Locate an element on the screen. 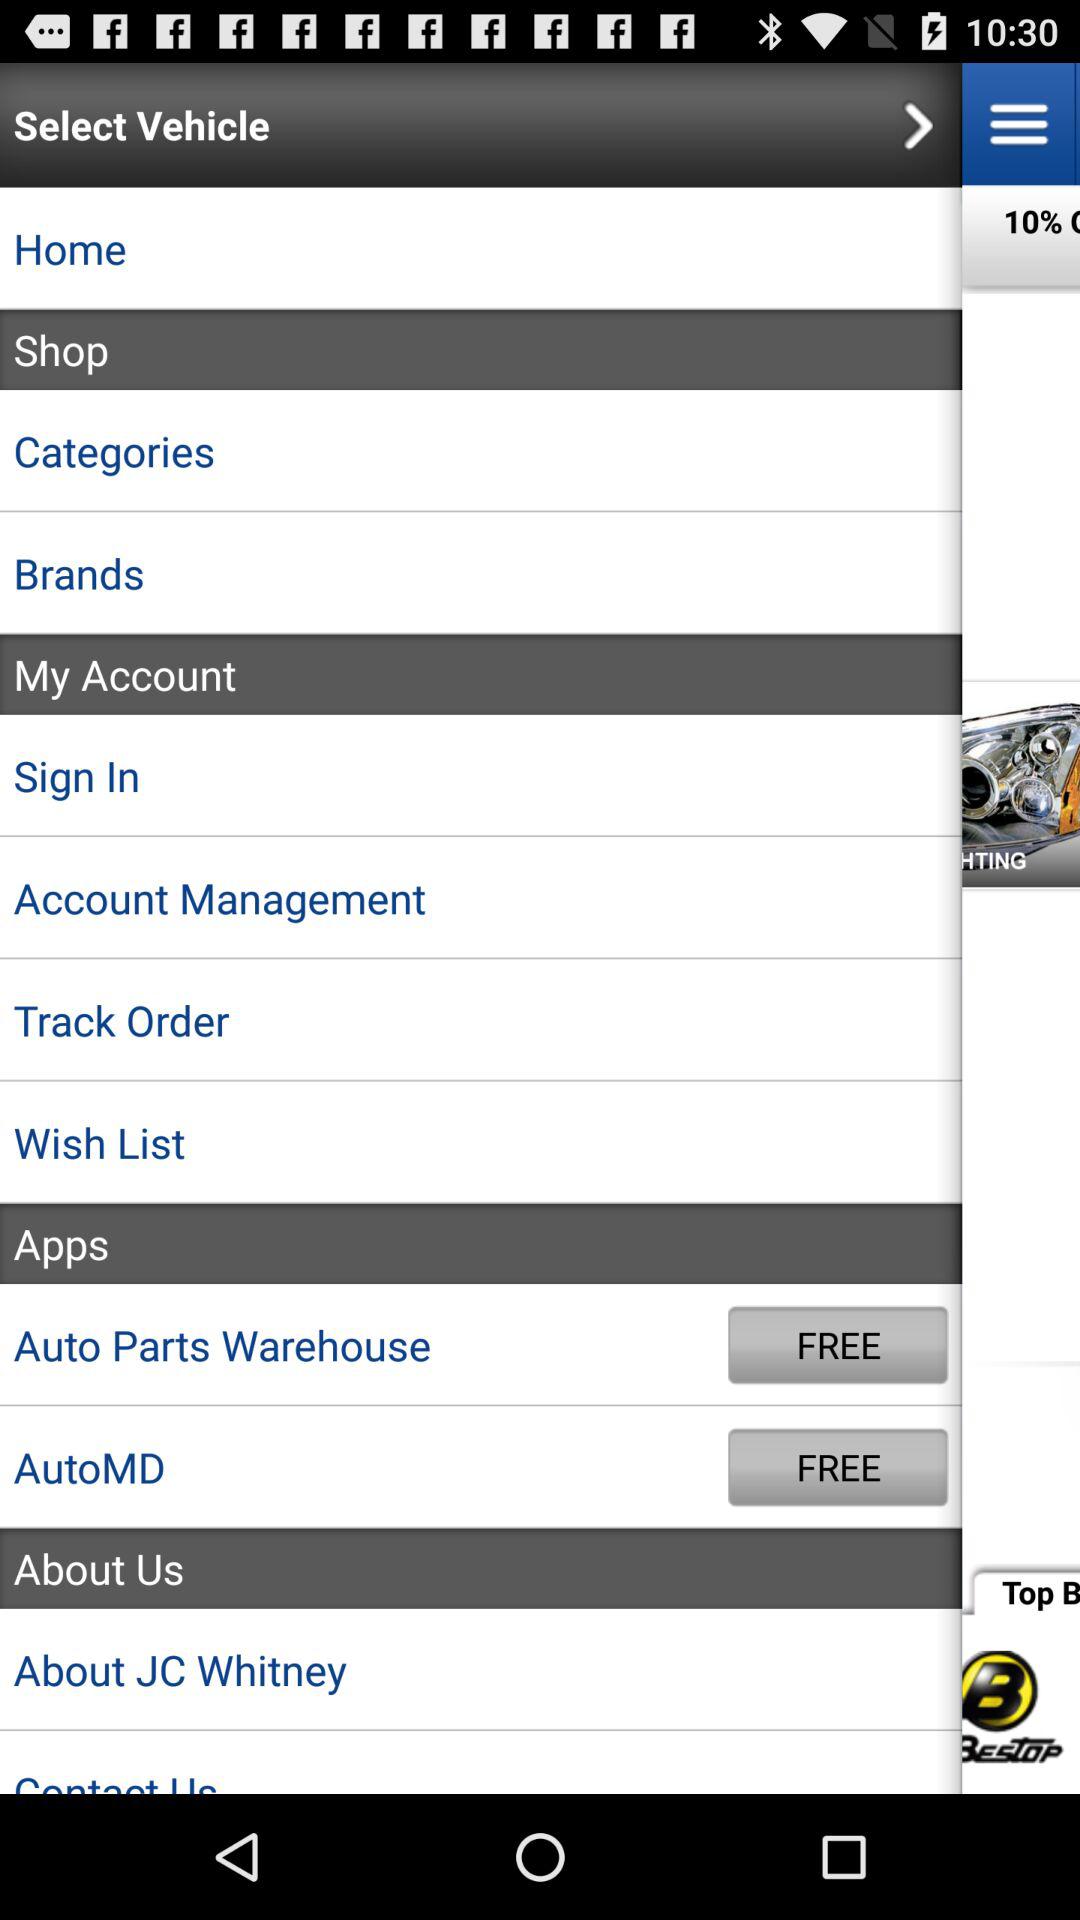  choose the categories is located at coordinates (481, 451).